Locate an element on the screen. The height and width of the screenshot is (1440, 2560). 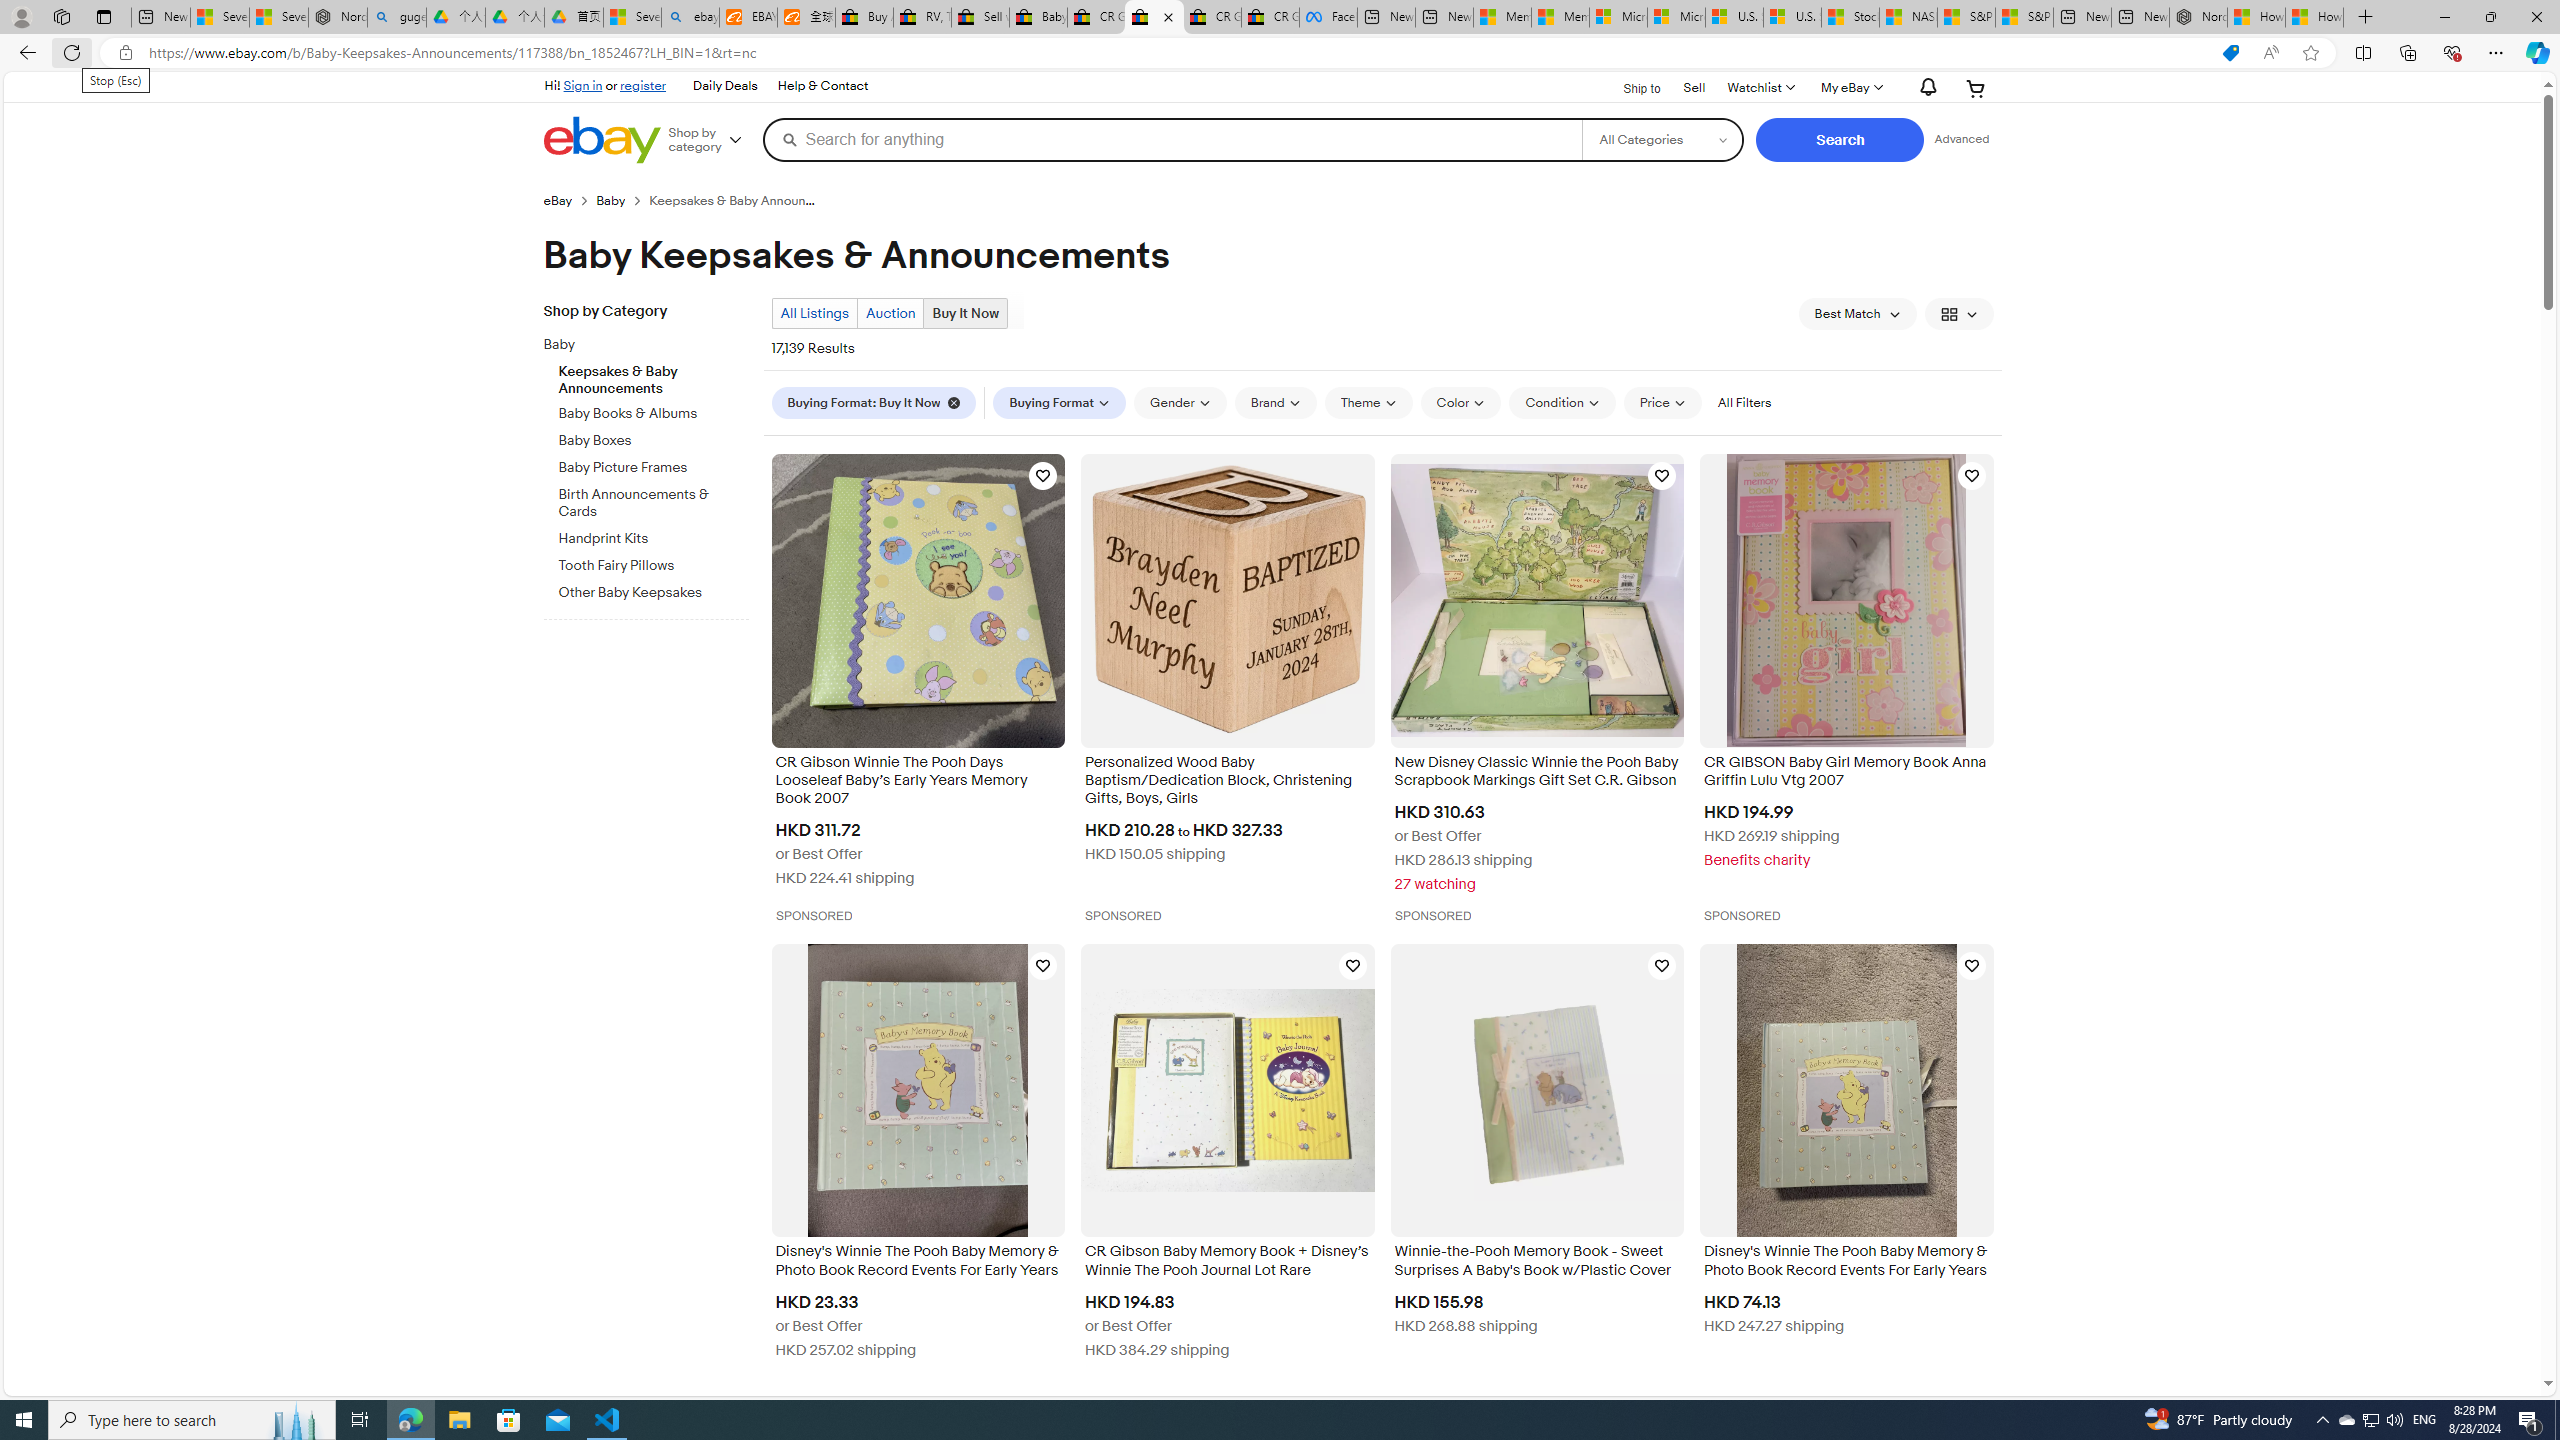
Gender is located at coordinates (1180, 402).